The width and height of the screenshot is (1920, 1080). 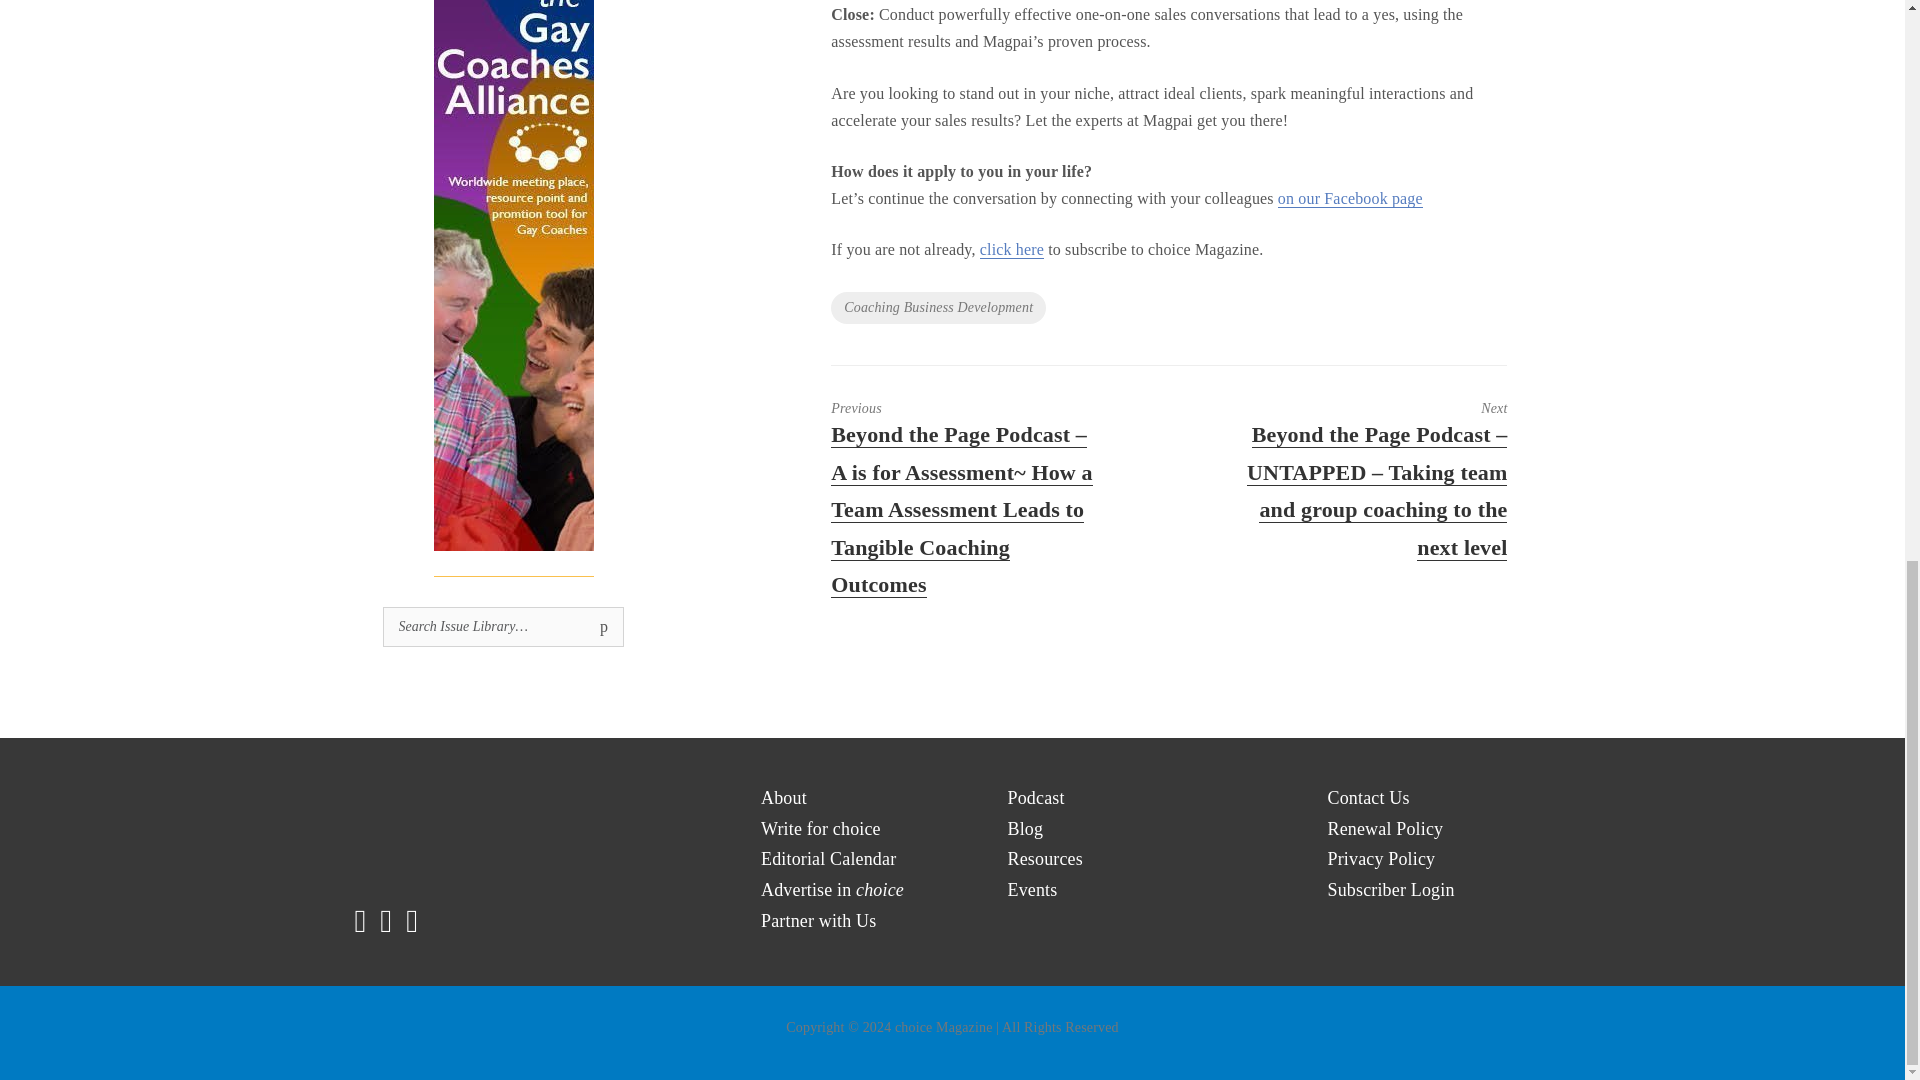 What do you see at coordinates (818, 922) in the screenshot?
I see `Partner with Us` at bounding box center [818, 922].